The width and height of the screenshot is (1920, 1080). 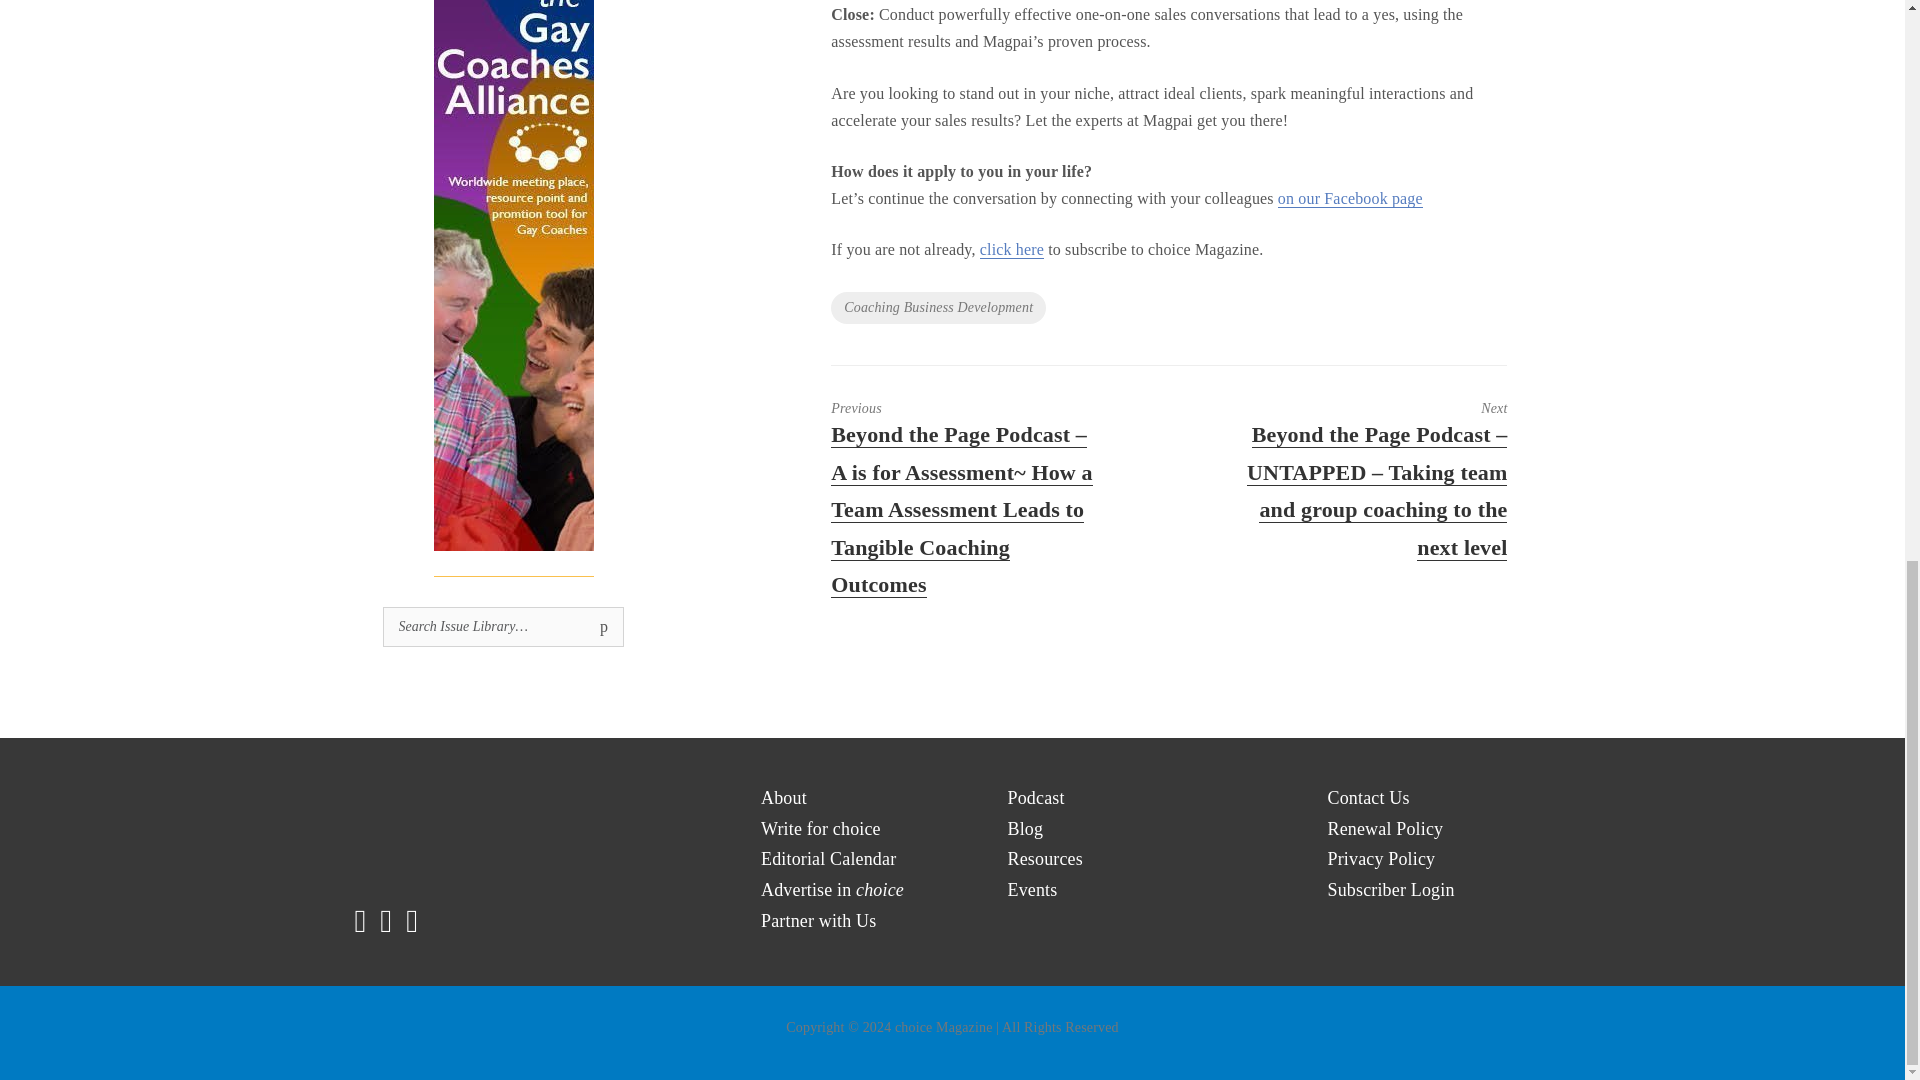 What do you see at coordinates (818, 922) in the screenshot?
I see `Partner with Us` at bounding box center [818, 922].